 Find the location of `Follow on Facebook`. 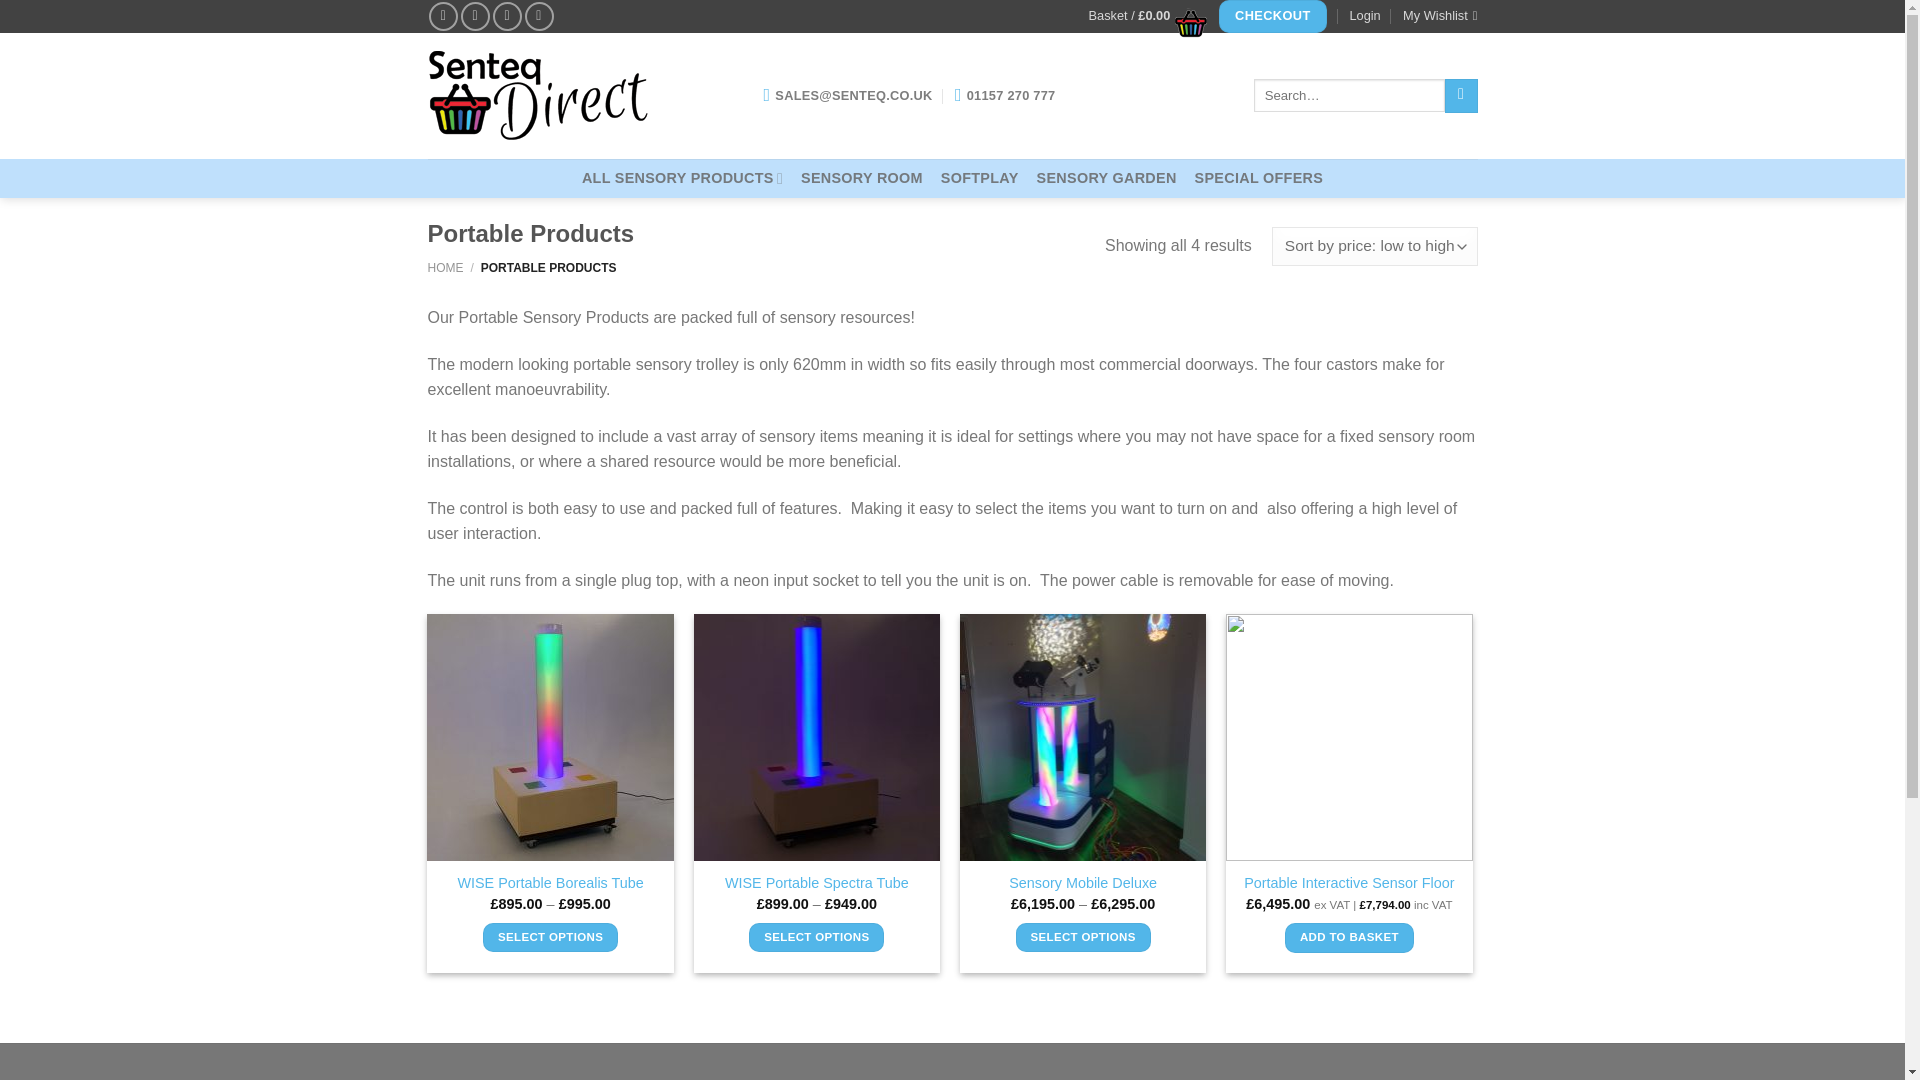

Follow on Facebook is located at coordinates (443, 16).